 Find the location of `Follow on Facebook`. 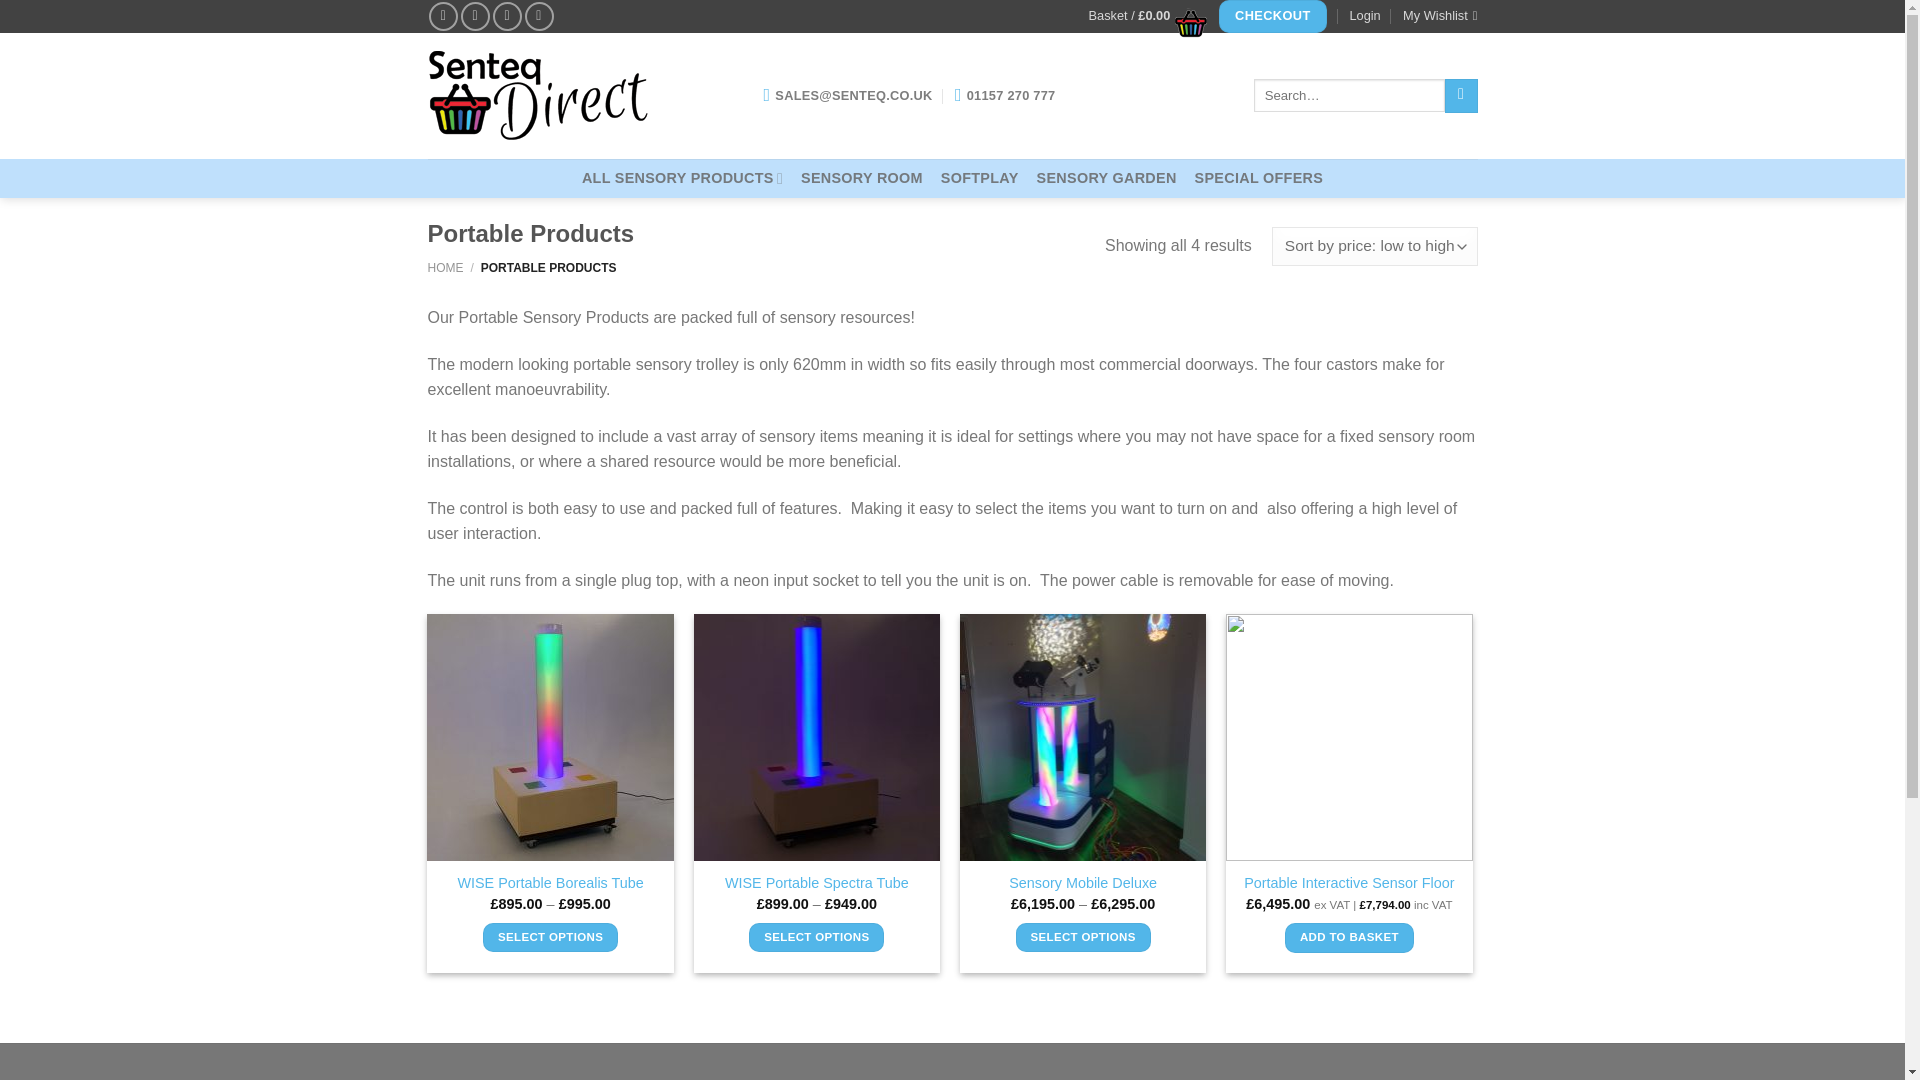

Follow on Facebook is located at coordinates (443, 16).